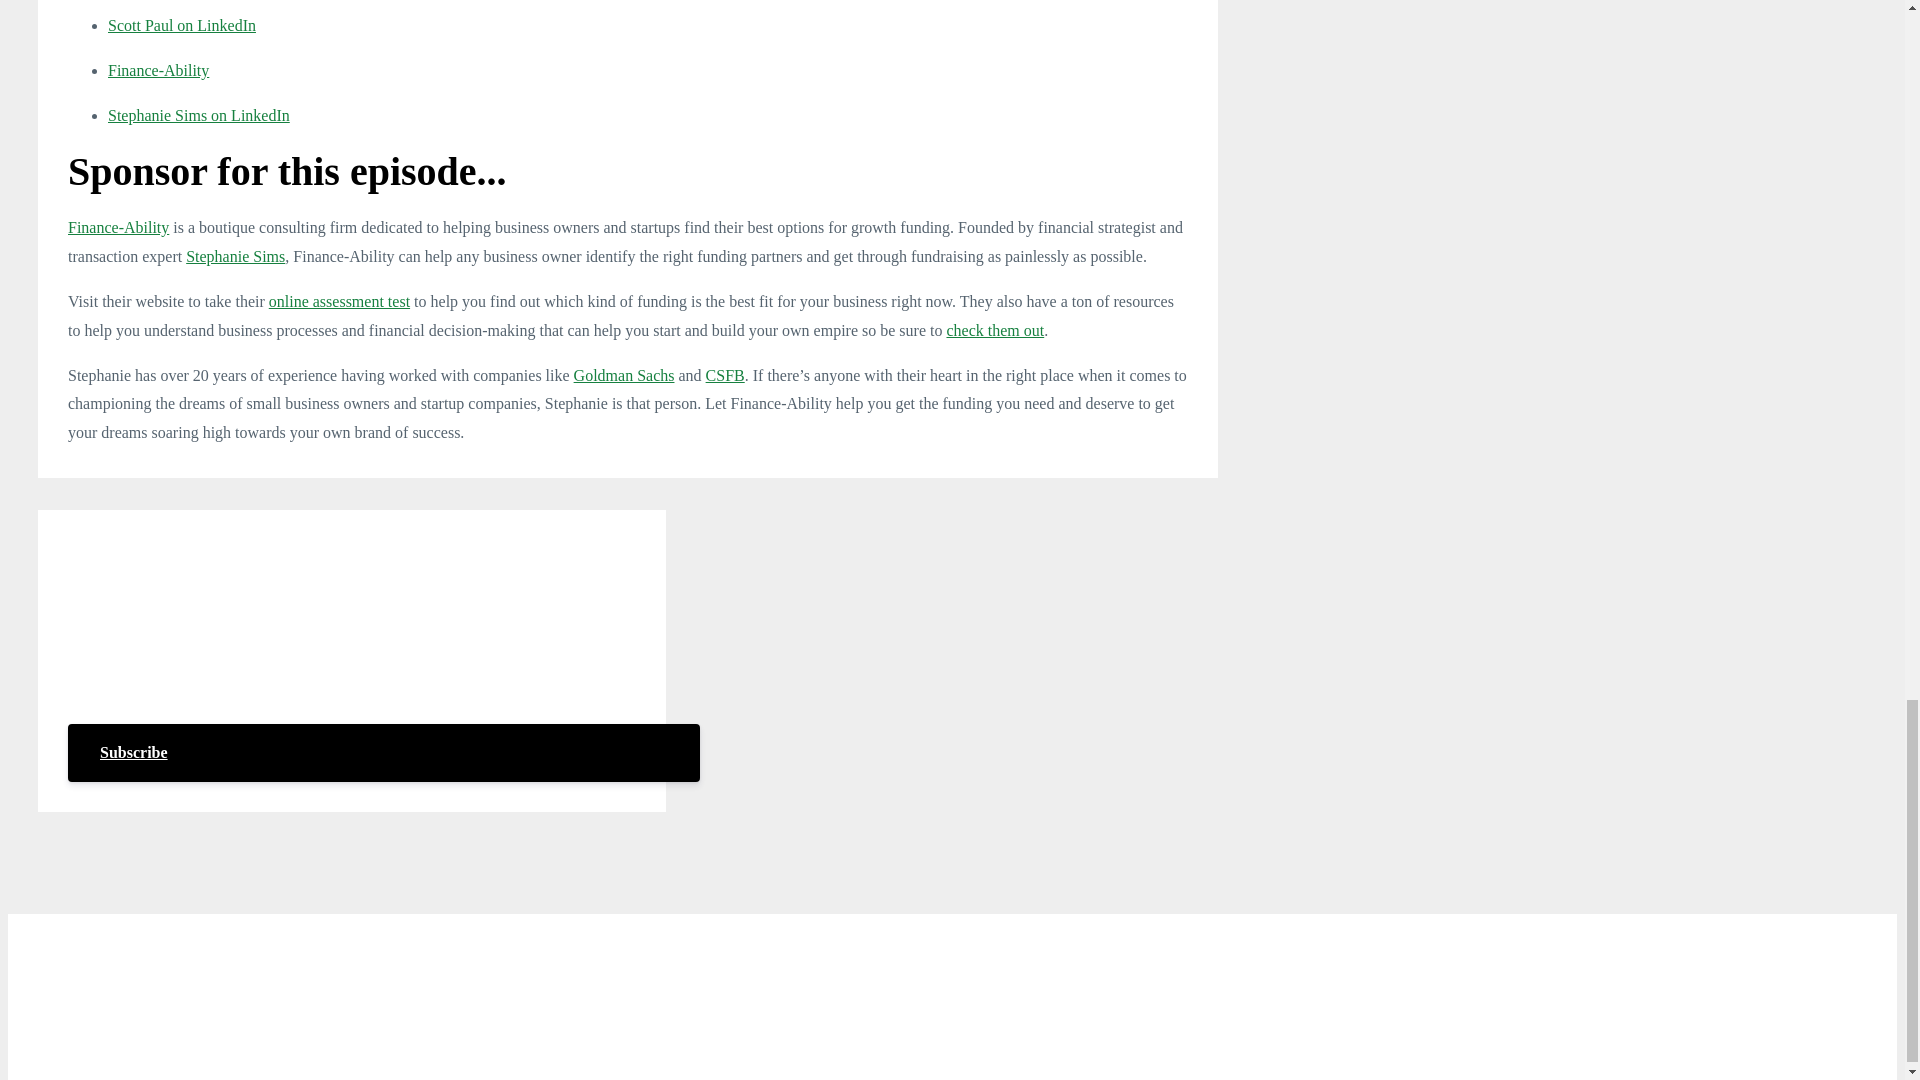  I want to click on Subscribe, so click(384, 752).